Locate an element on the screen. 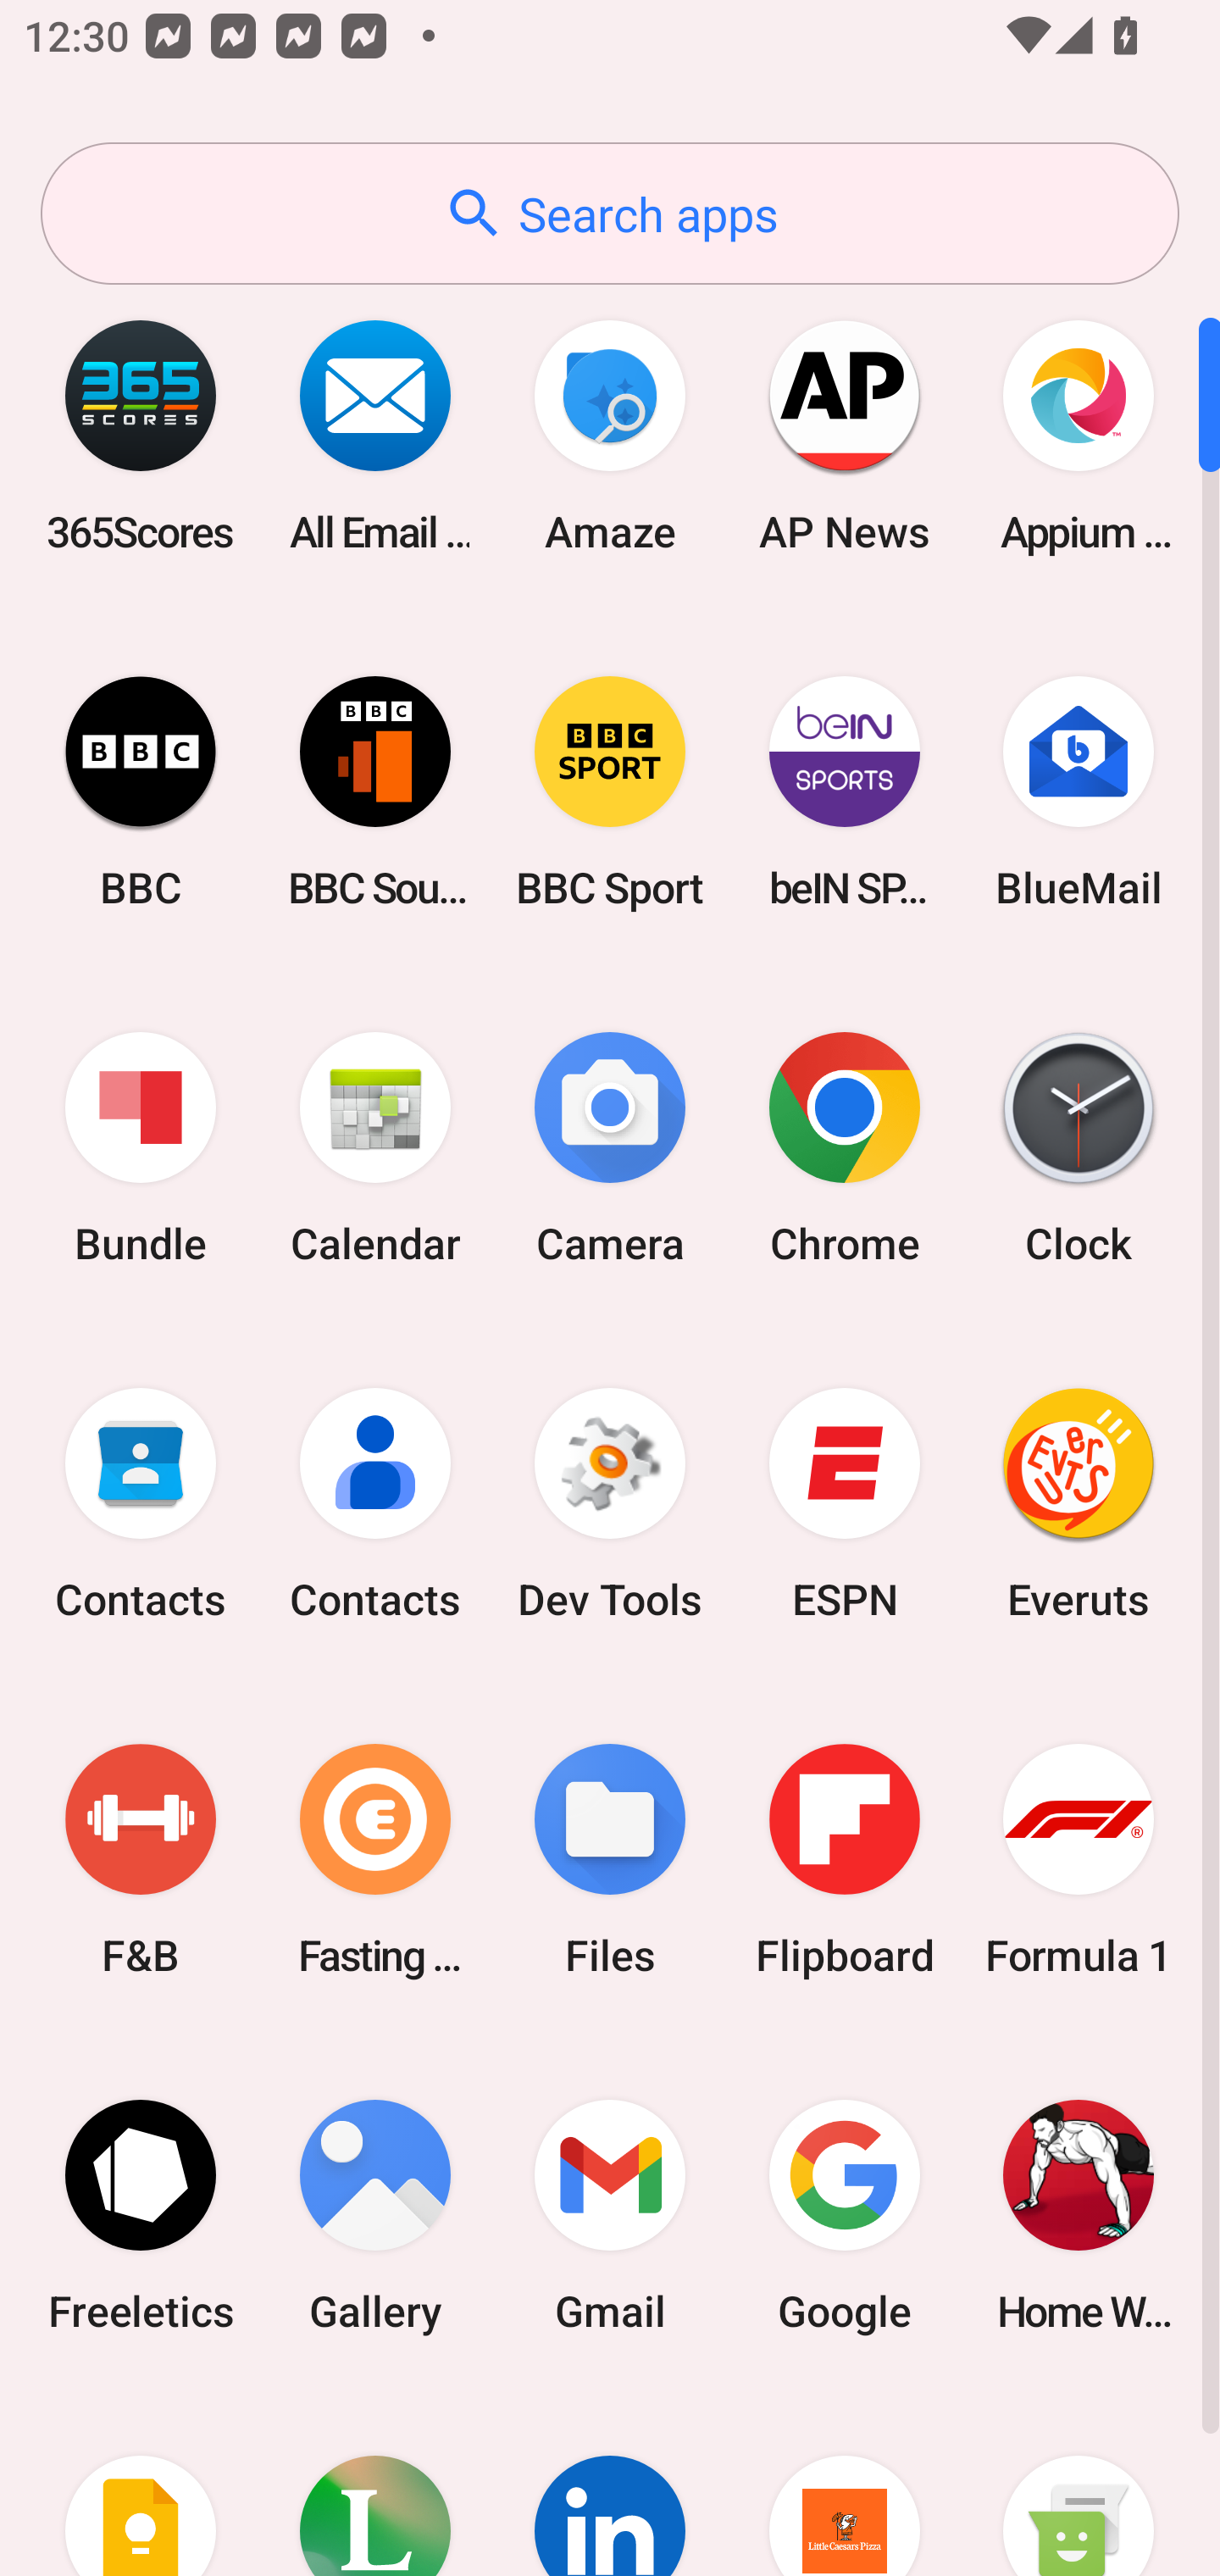 The image size is (1220, 2576). BBC Sport is located at coordinates (610, 791).